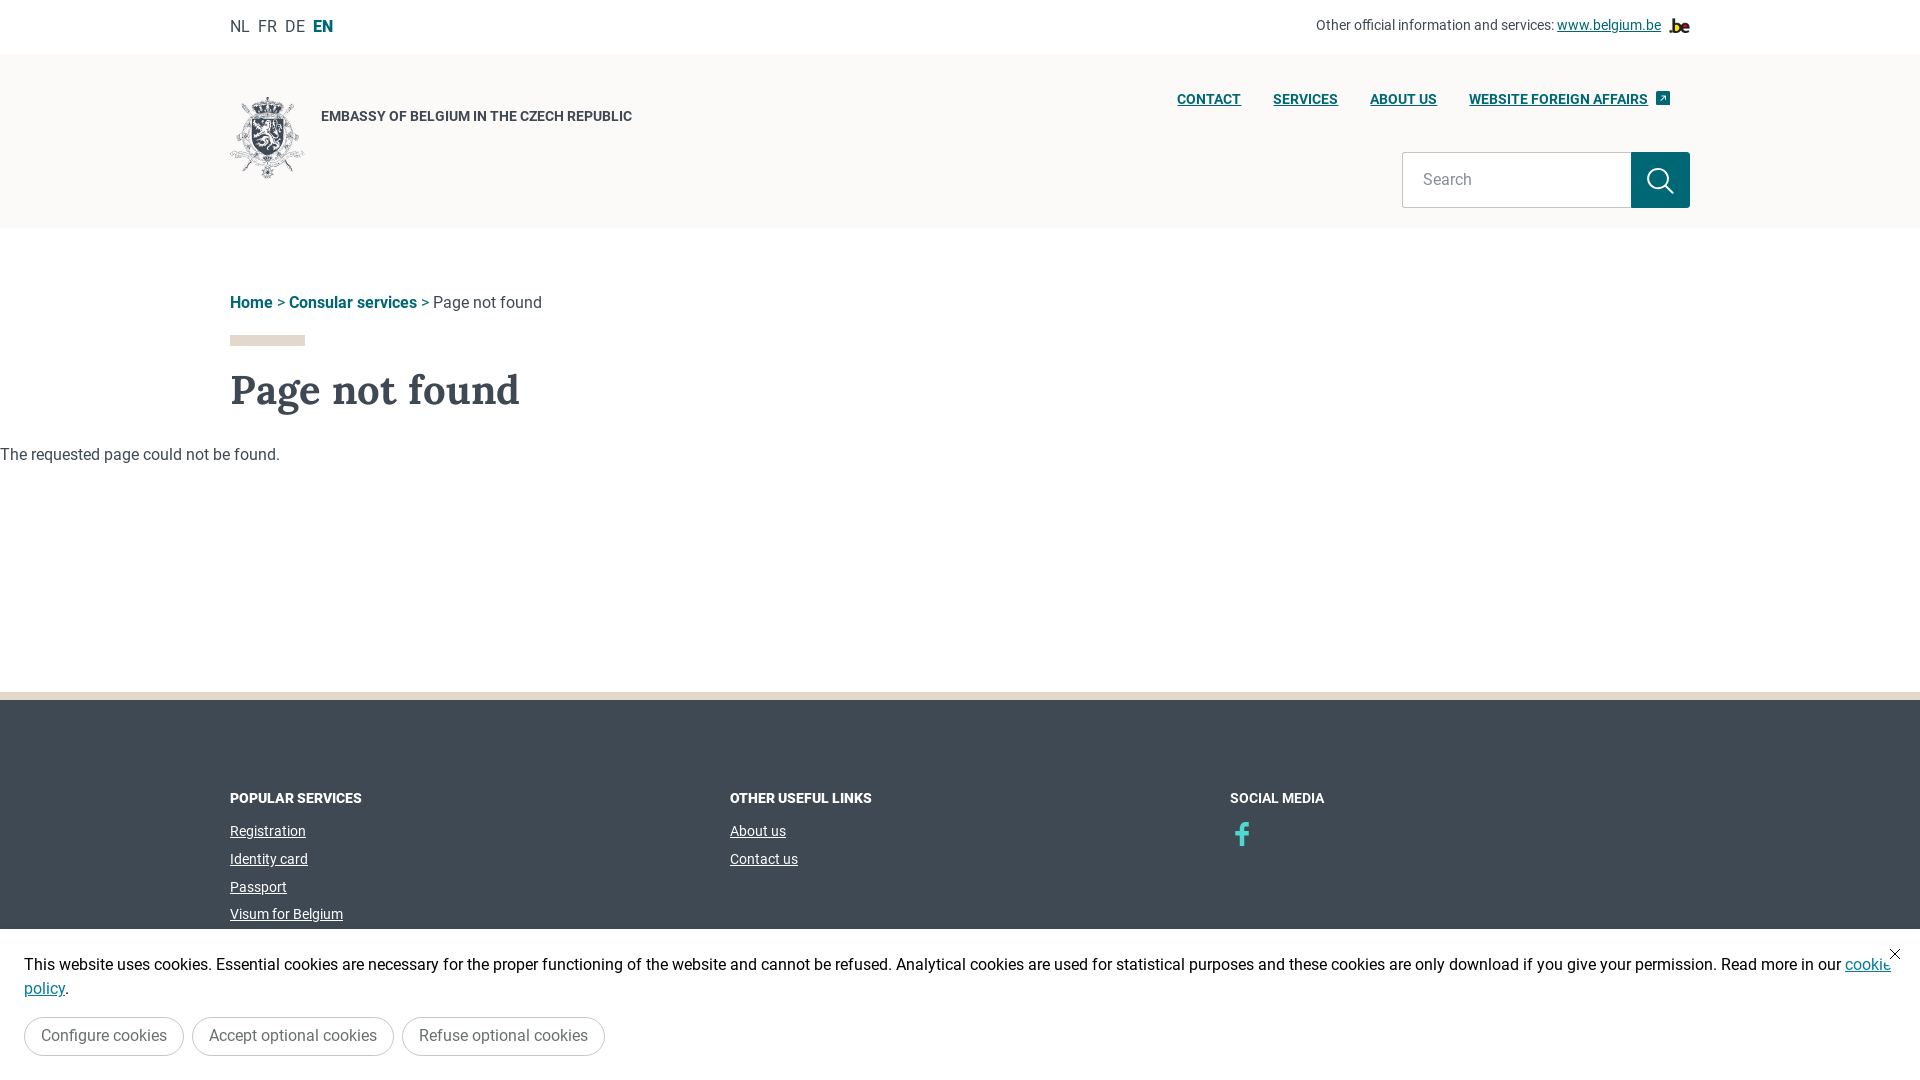  I want to click on ABOUT US, so click(1404, 105).